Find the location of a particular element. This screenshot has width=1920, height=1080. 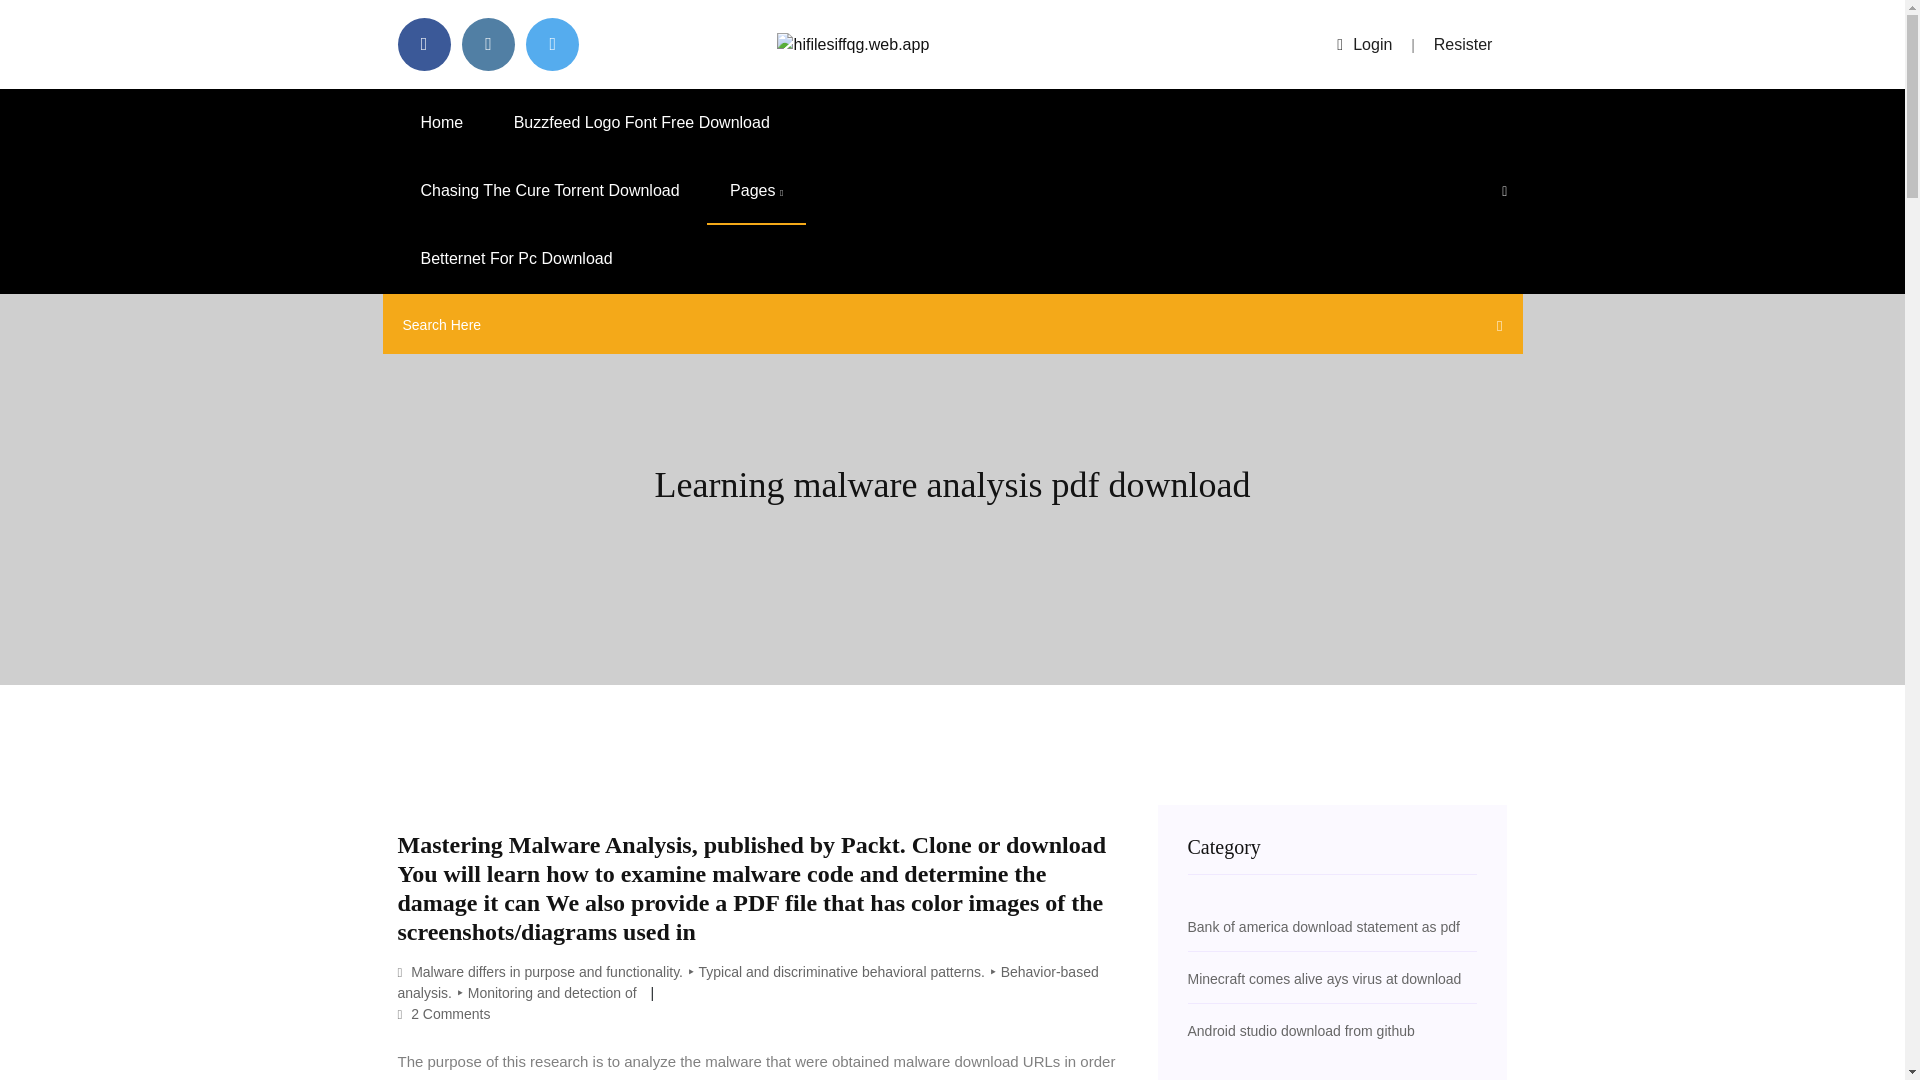

Home is located at coordinates (442, 122).